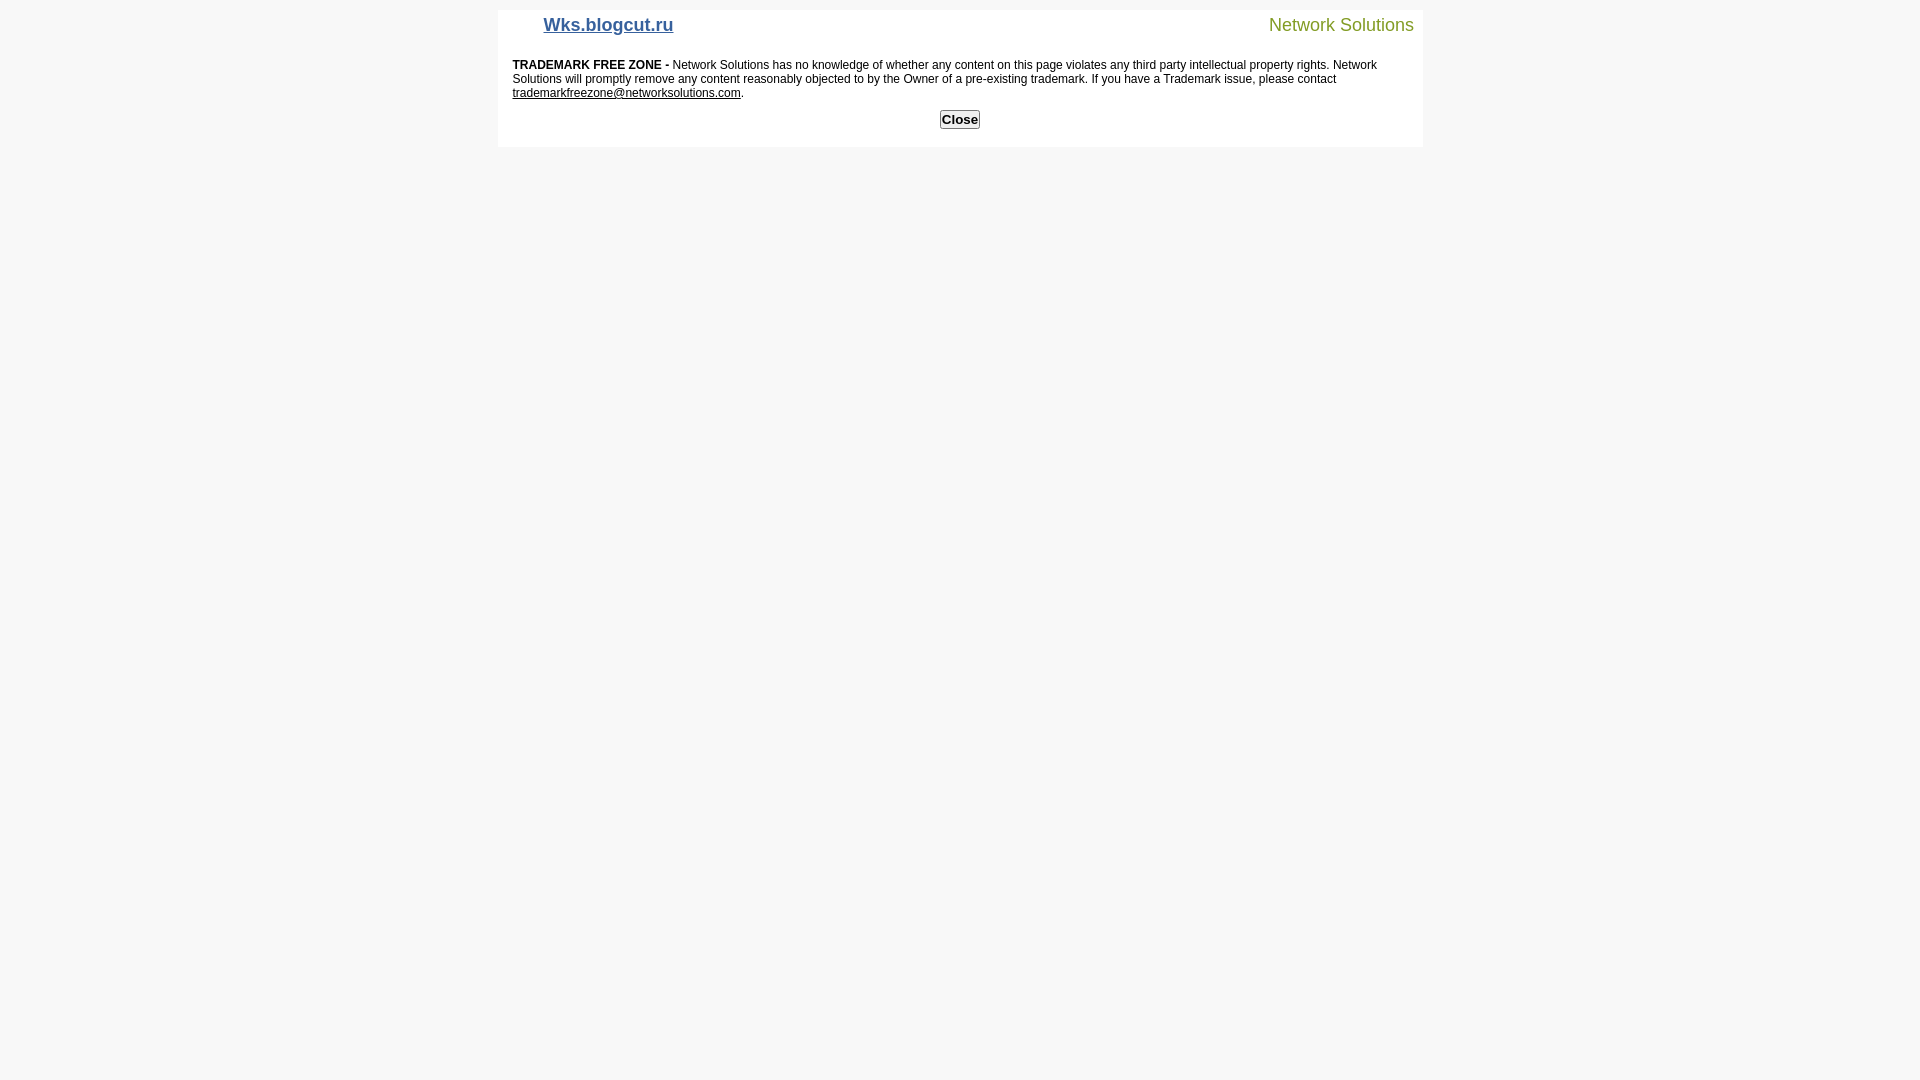 This screenshot has width=1920, height=1080. I want to click on trademarkfreezone@networksolutions.com, so click(626, 93).